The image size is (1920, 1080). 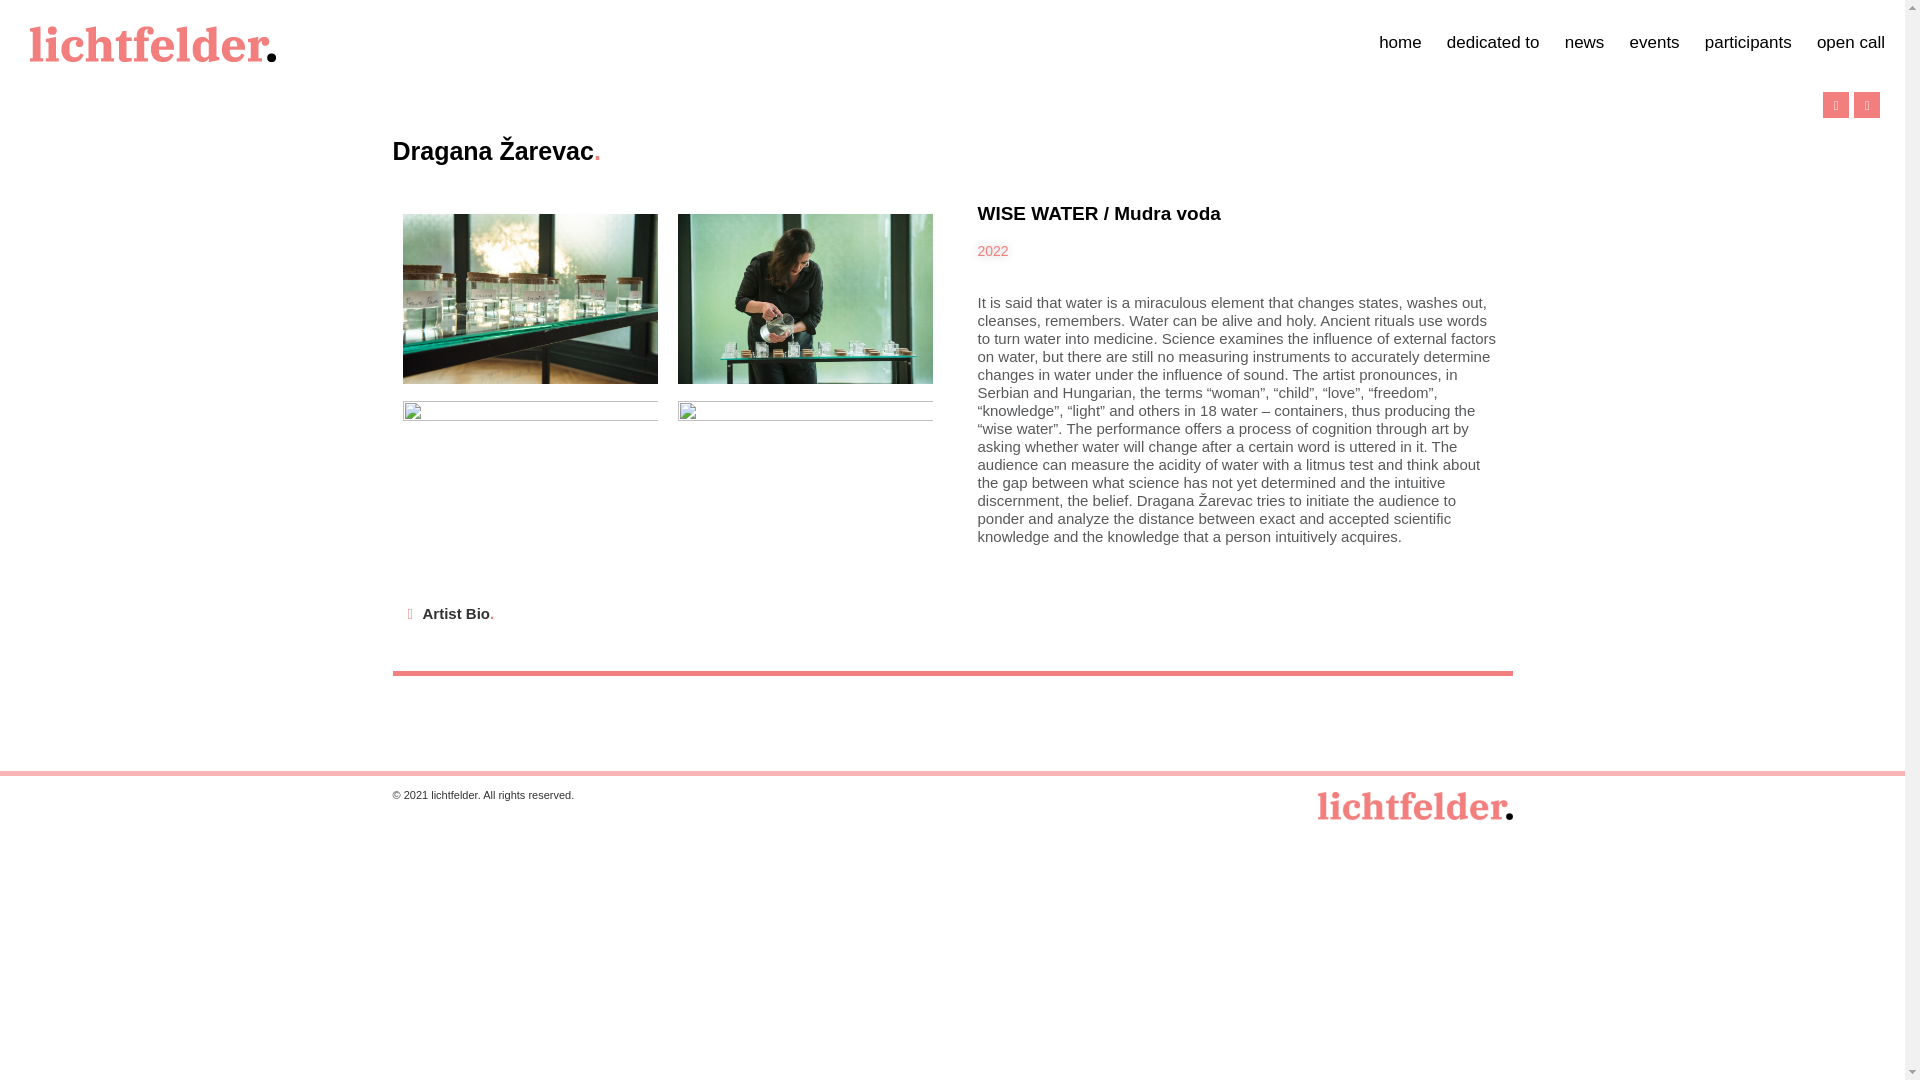 What do you see at coordinates (1584, 42) in the screenshot?
I see `news` at bounding box center [1584, 42].